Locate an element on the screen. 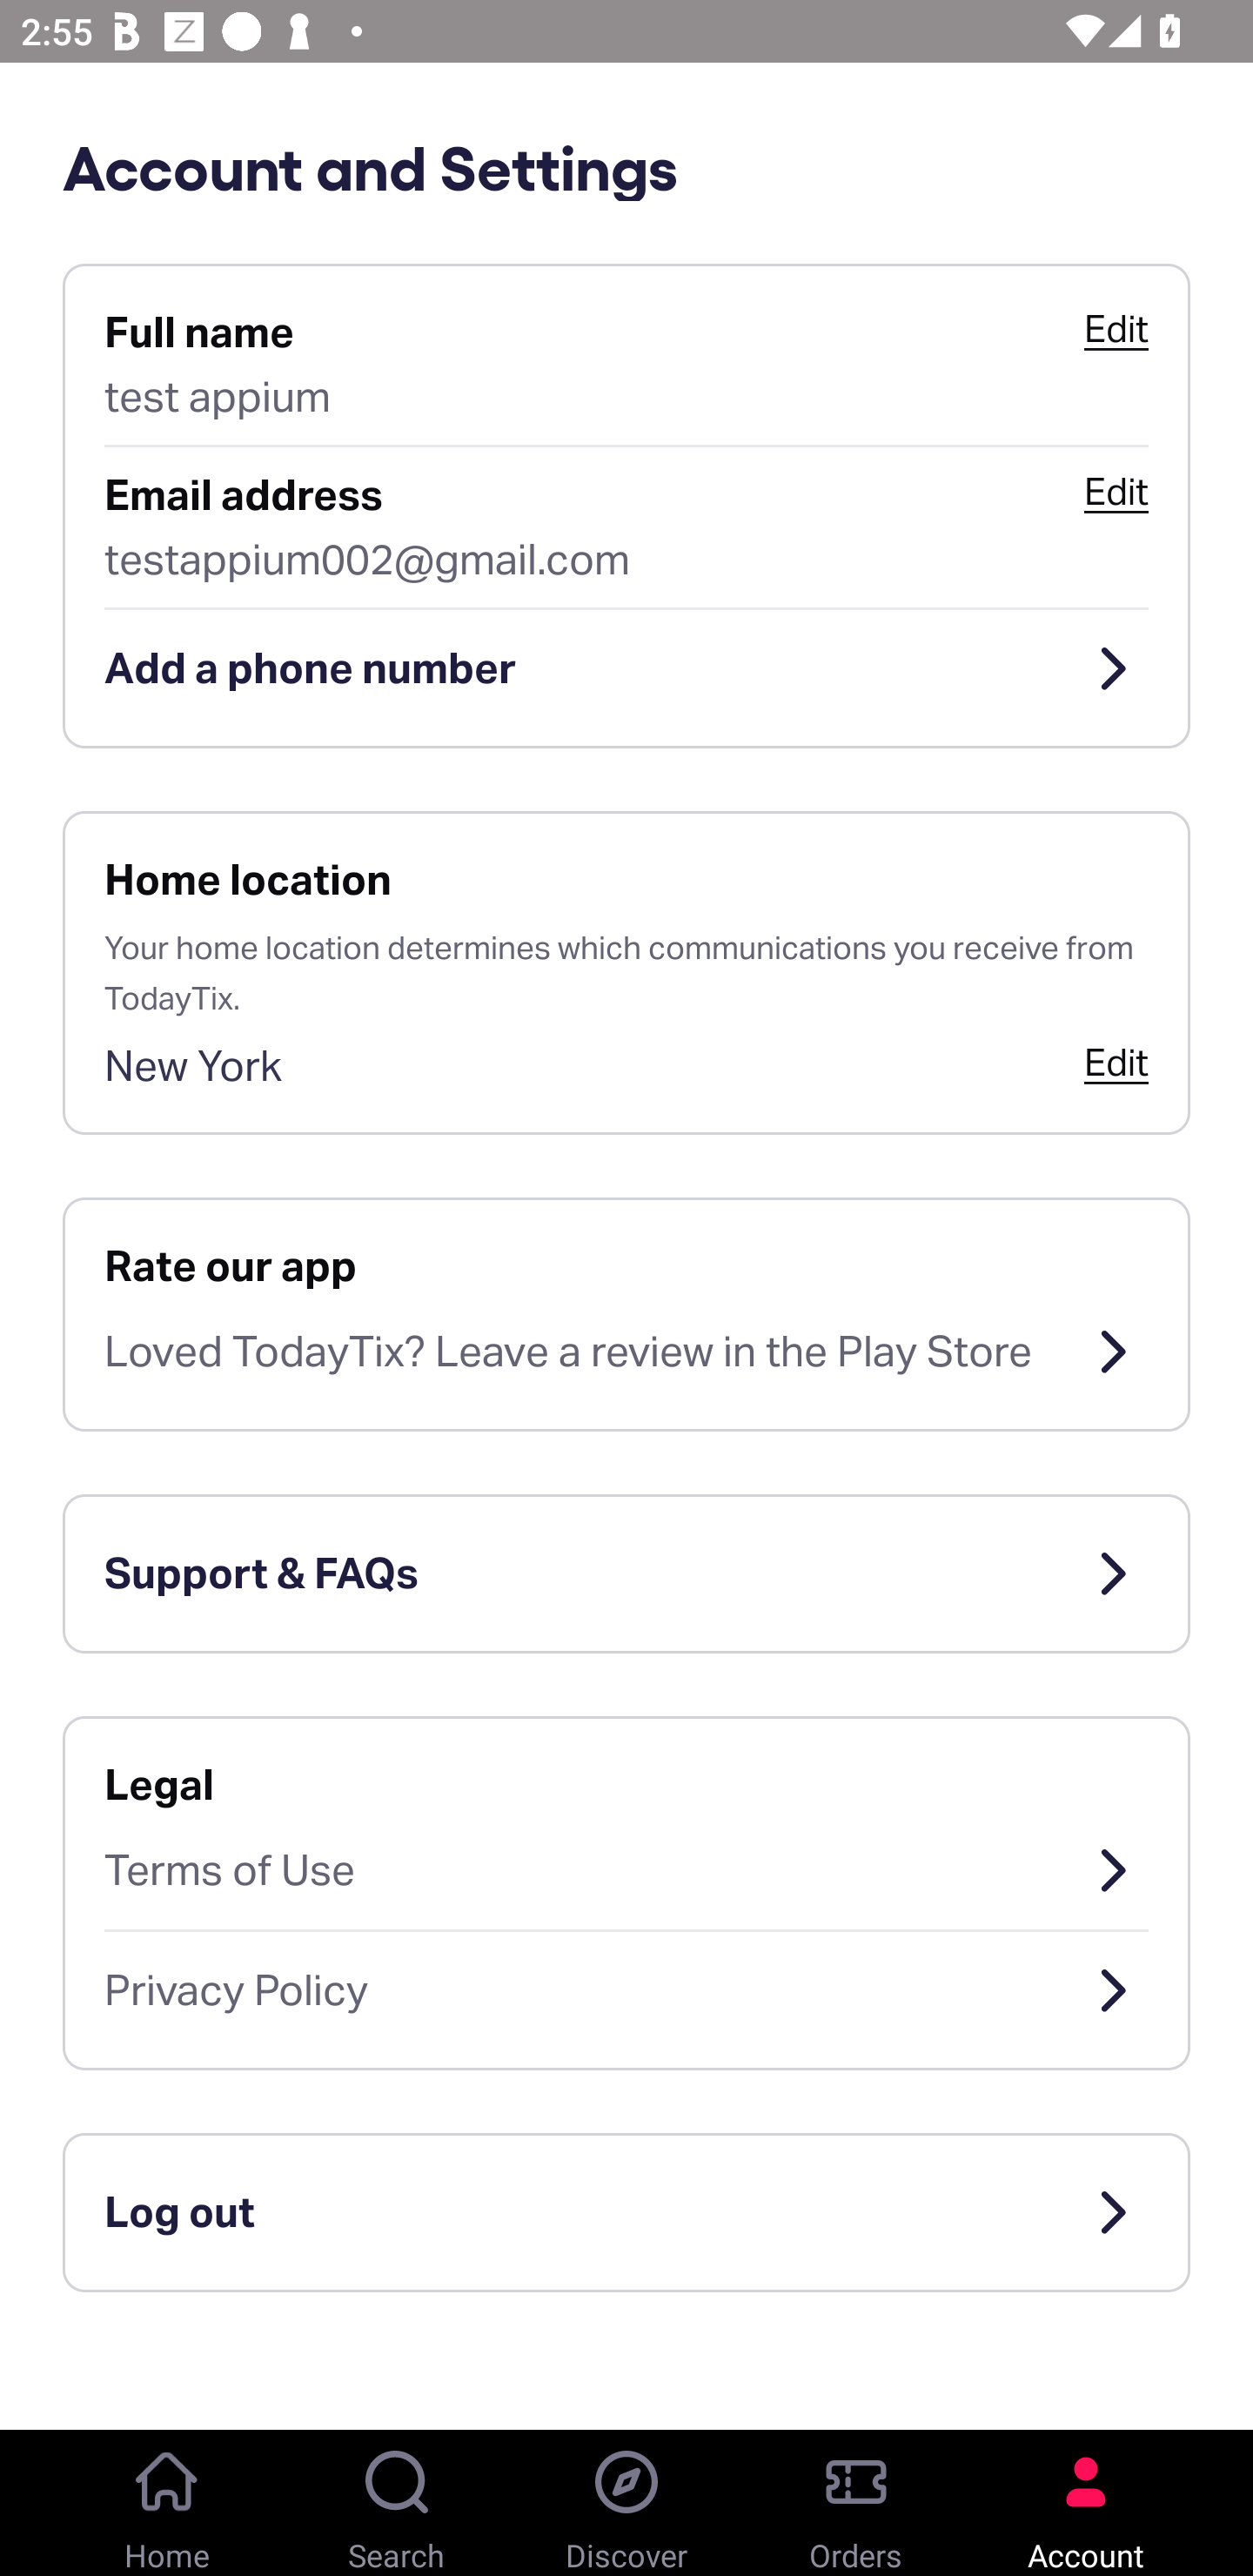  Log out is located at coordinates (626, 2212).